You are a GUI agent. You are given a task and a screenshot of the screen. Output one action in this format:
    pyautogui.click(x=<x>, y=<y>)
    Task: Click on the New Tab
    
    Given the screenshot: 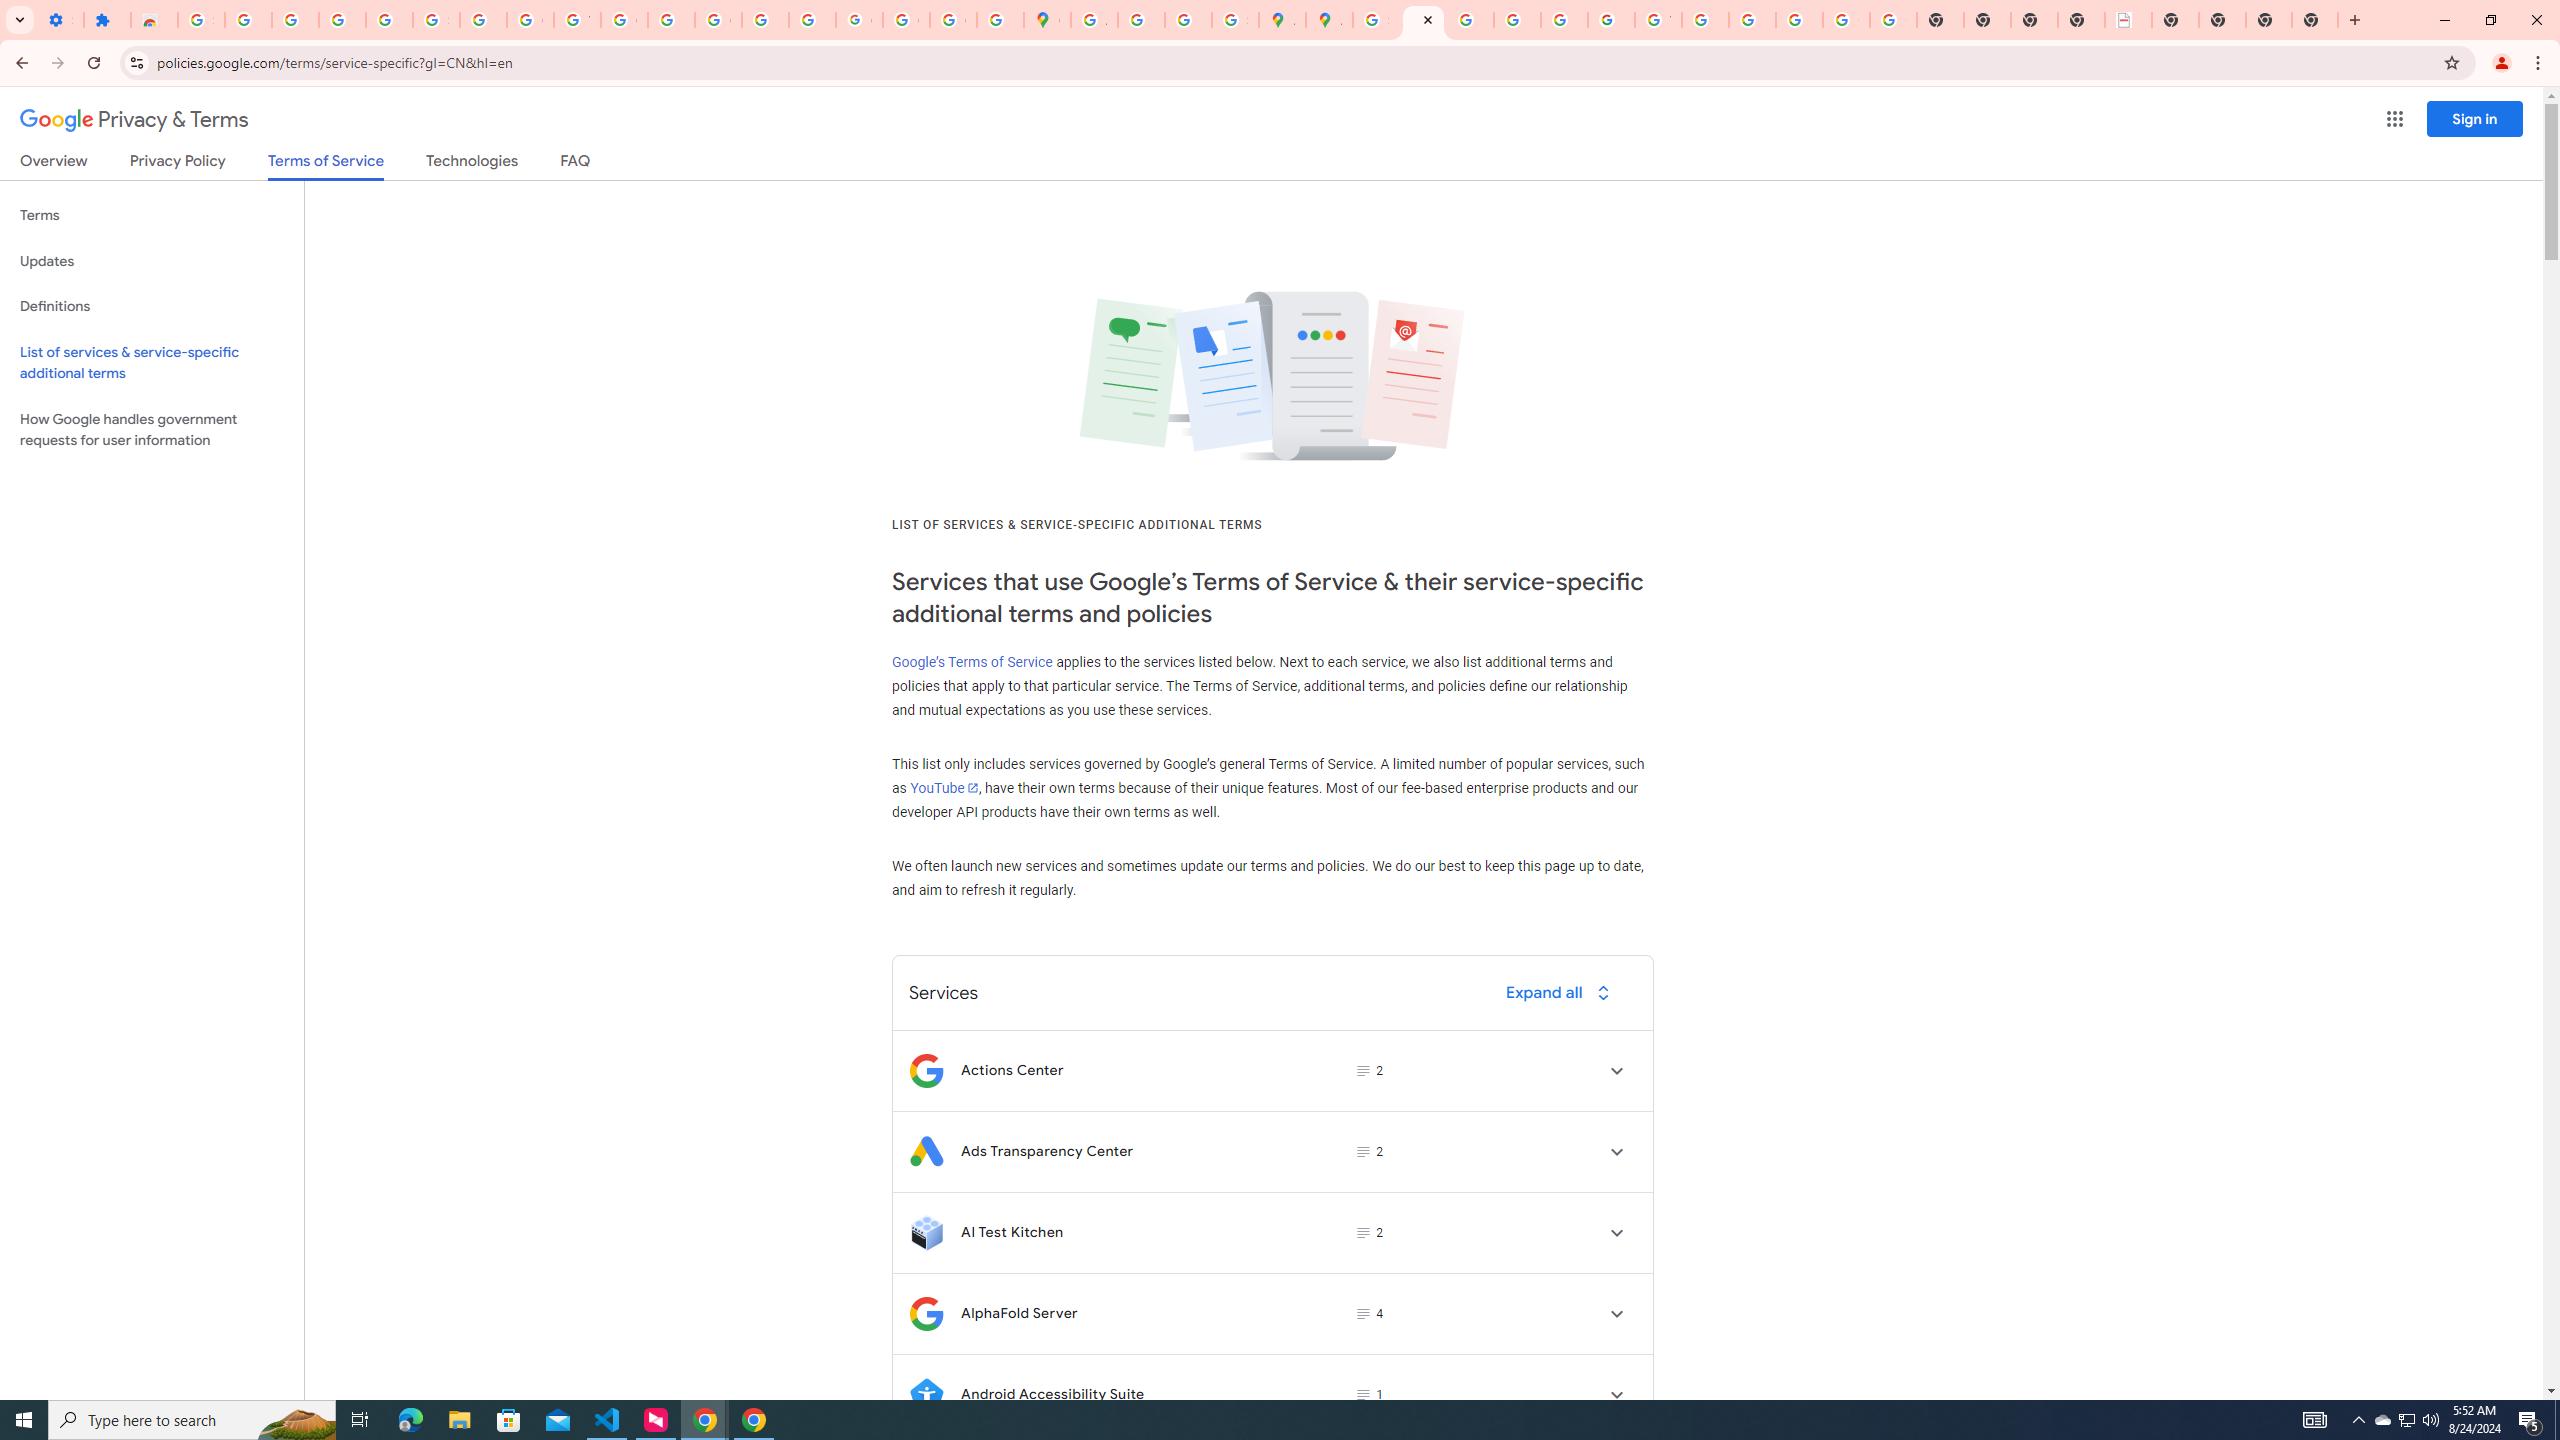 What is the action you would take?
    pyautogui.click(x=2315, y=20)
    